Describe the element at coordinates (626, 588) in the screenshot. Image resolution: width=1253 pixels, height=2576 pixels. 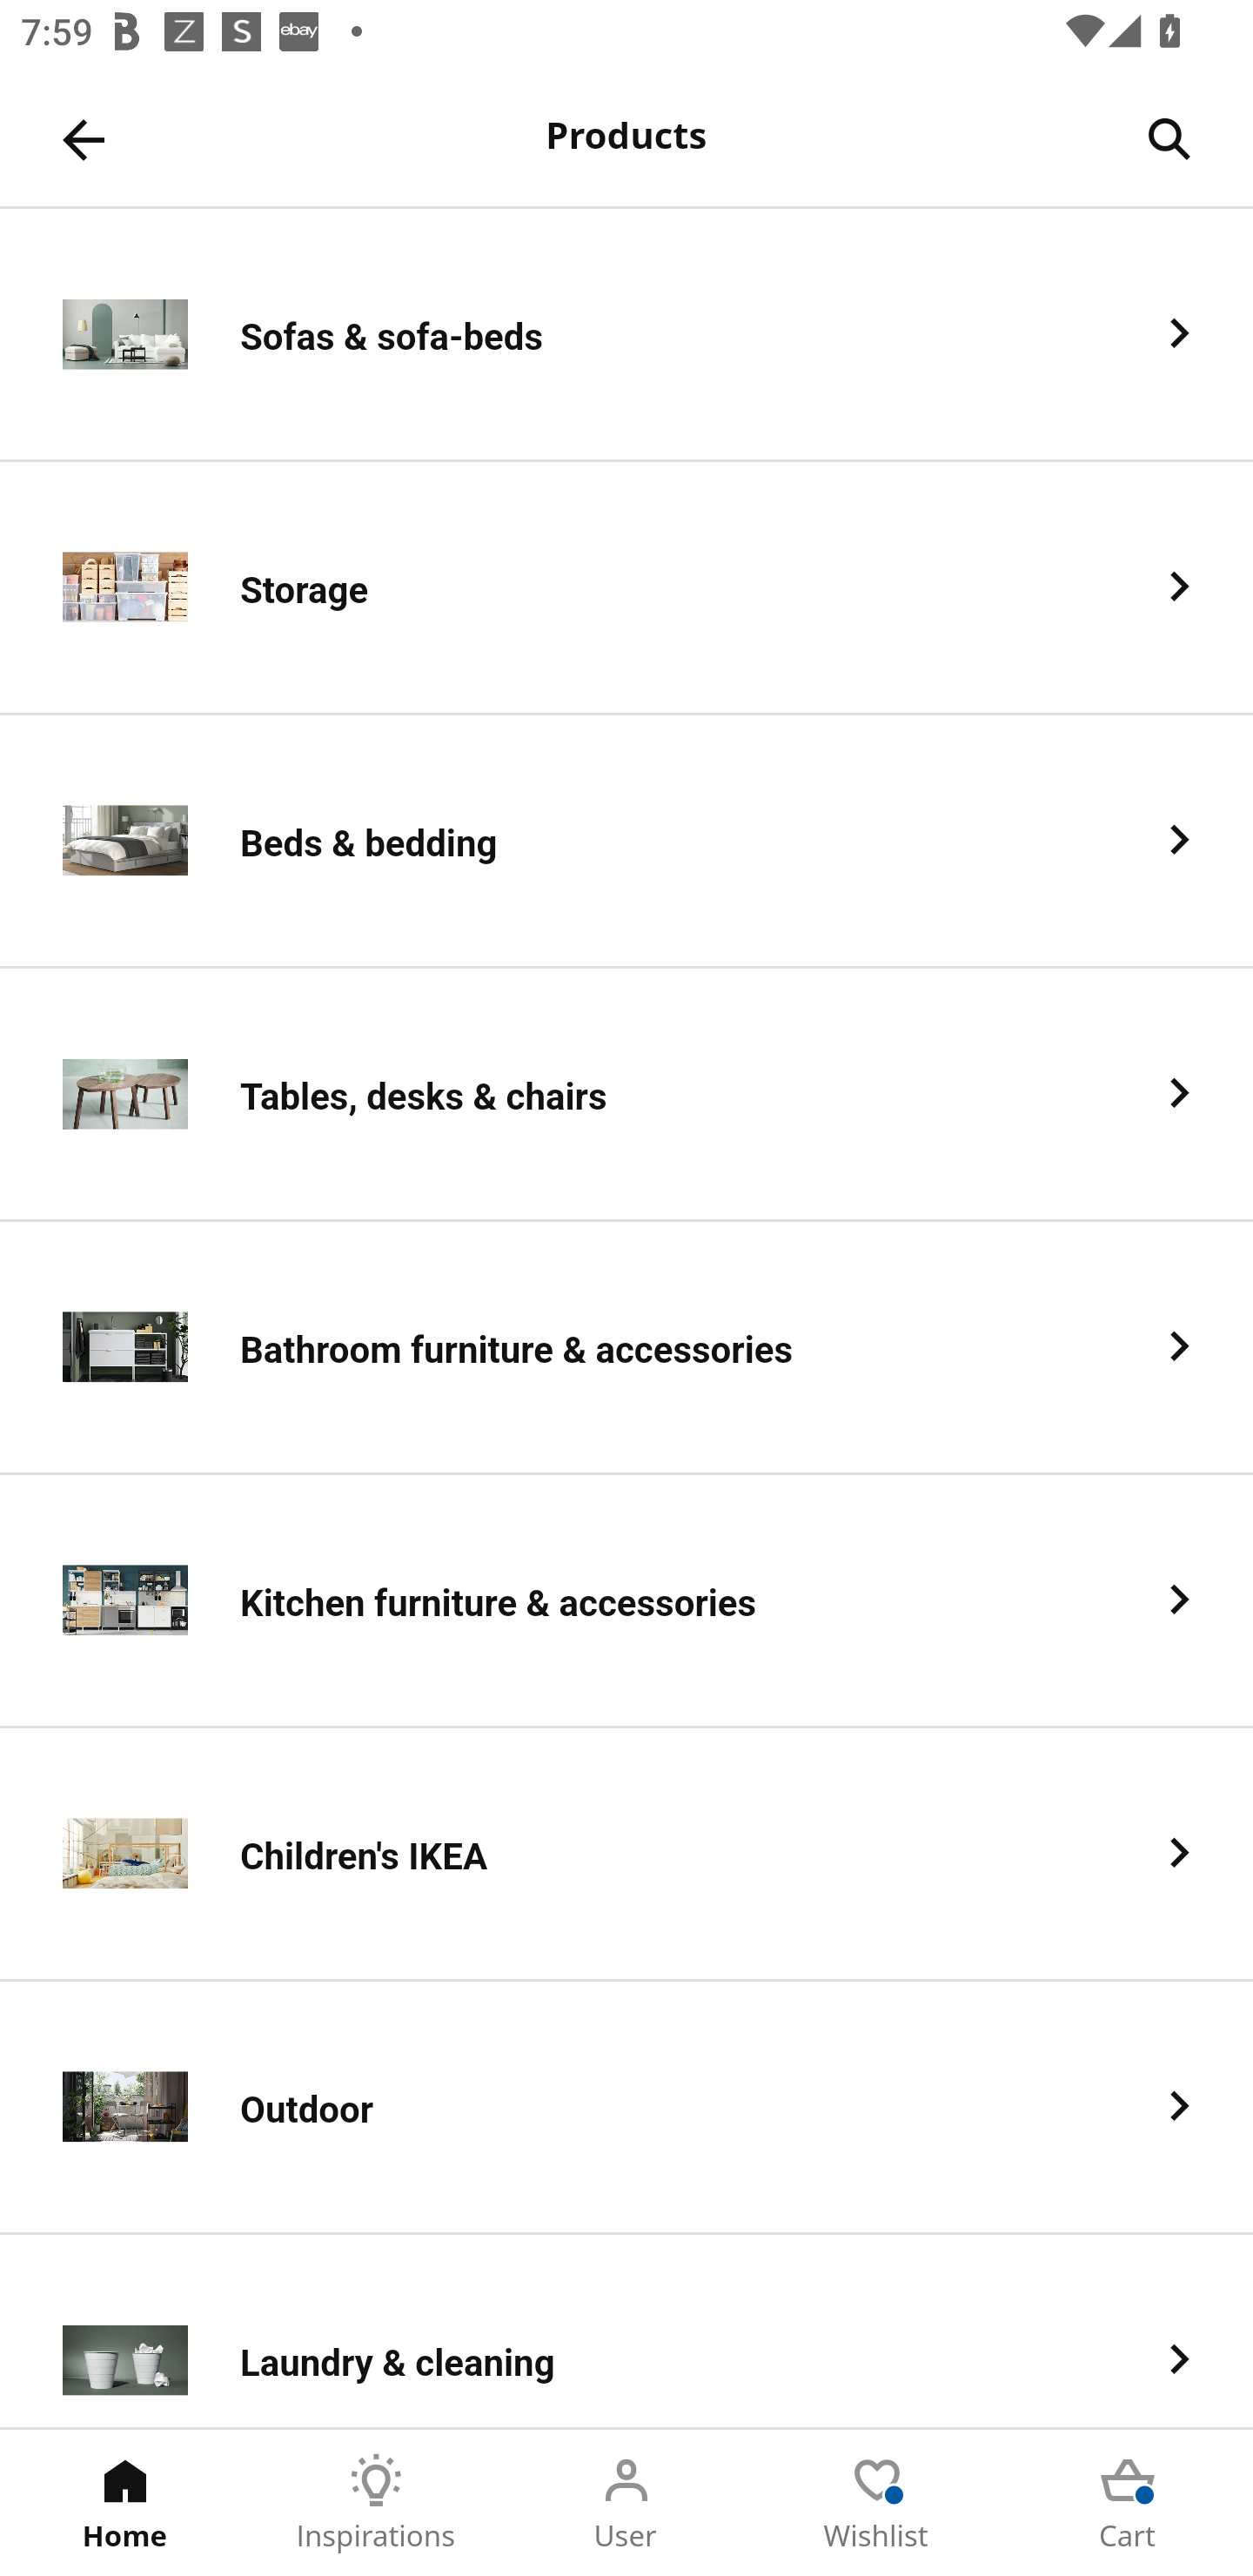
I see `Storage` at that location.